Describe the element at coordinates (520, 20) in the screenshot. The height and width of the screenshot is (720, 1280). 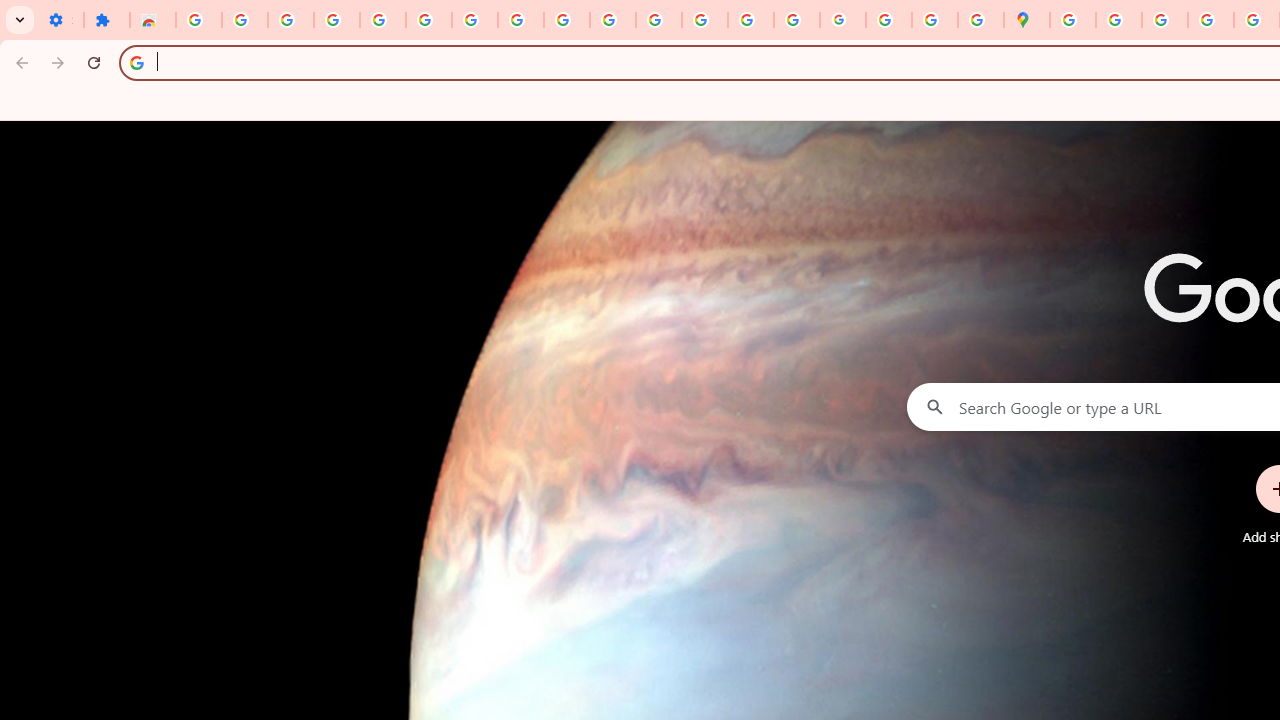
I see `Google Account` at that location.